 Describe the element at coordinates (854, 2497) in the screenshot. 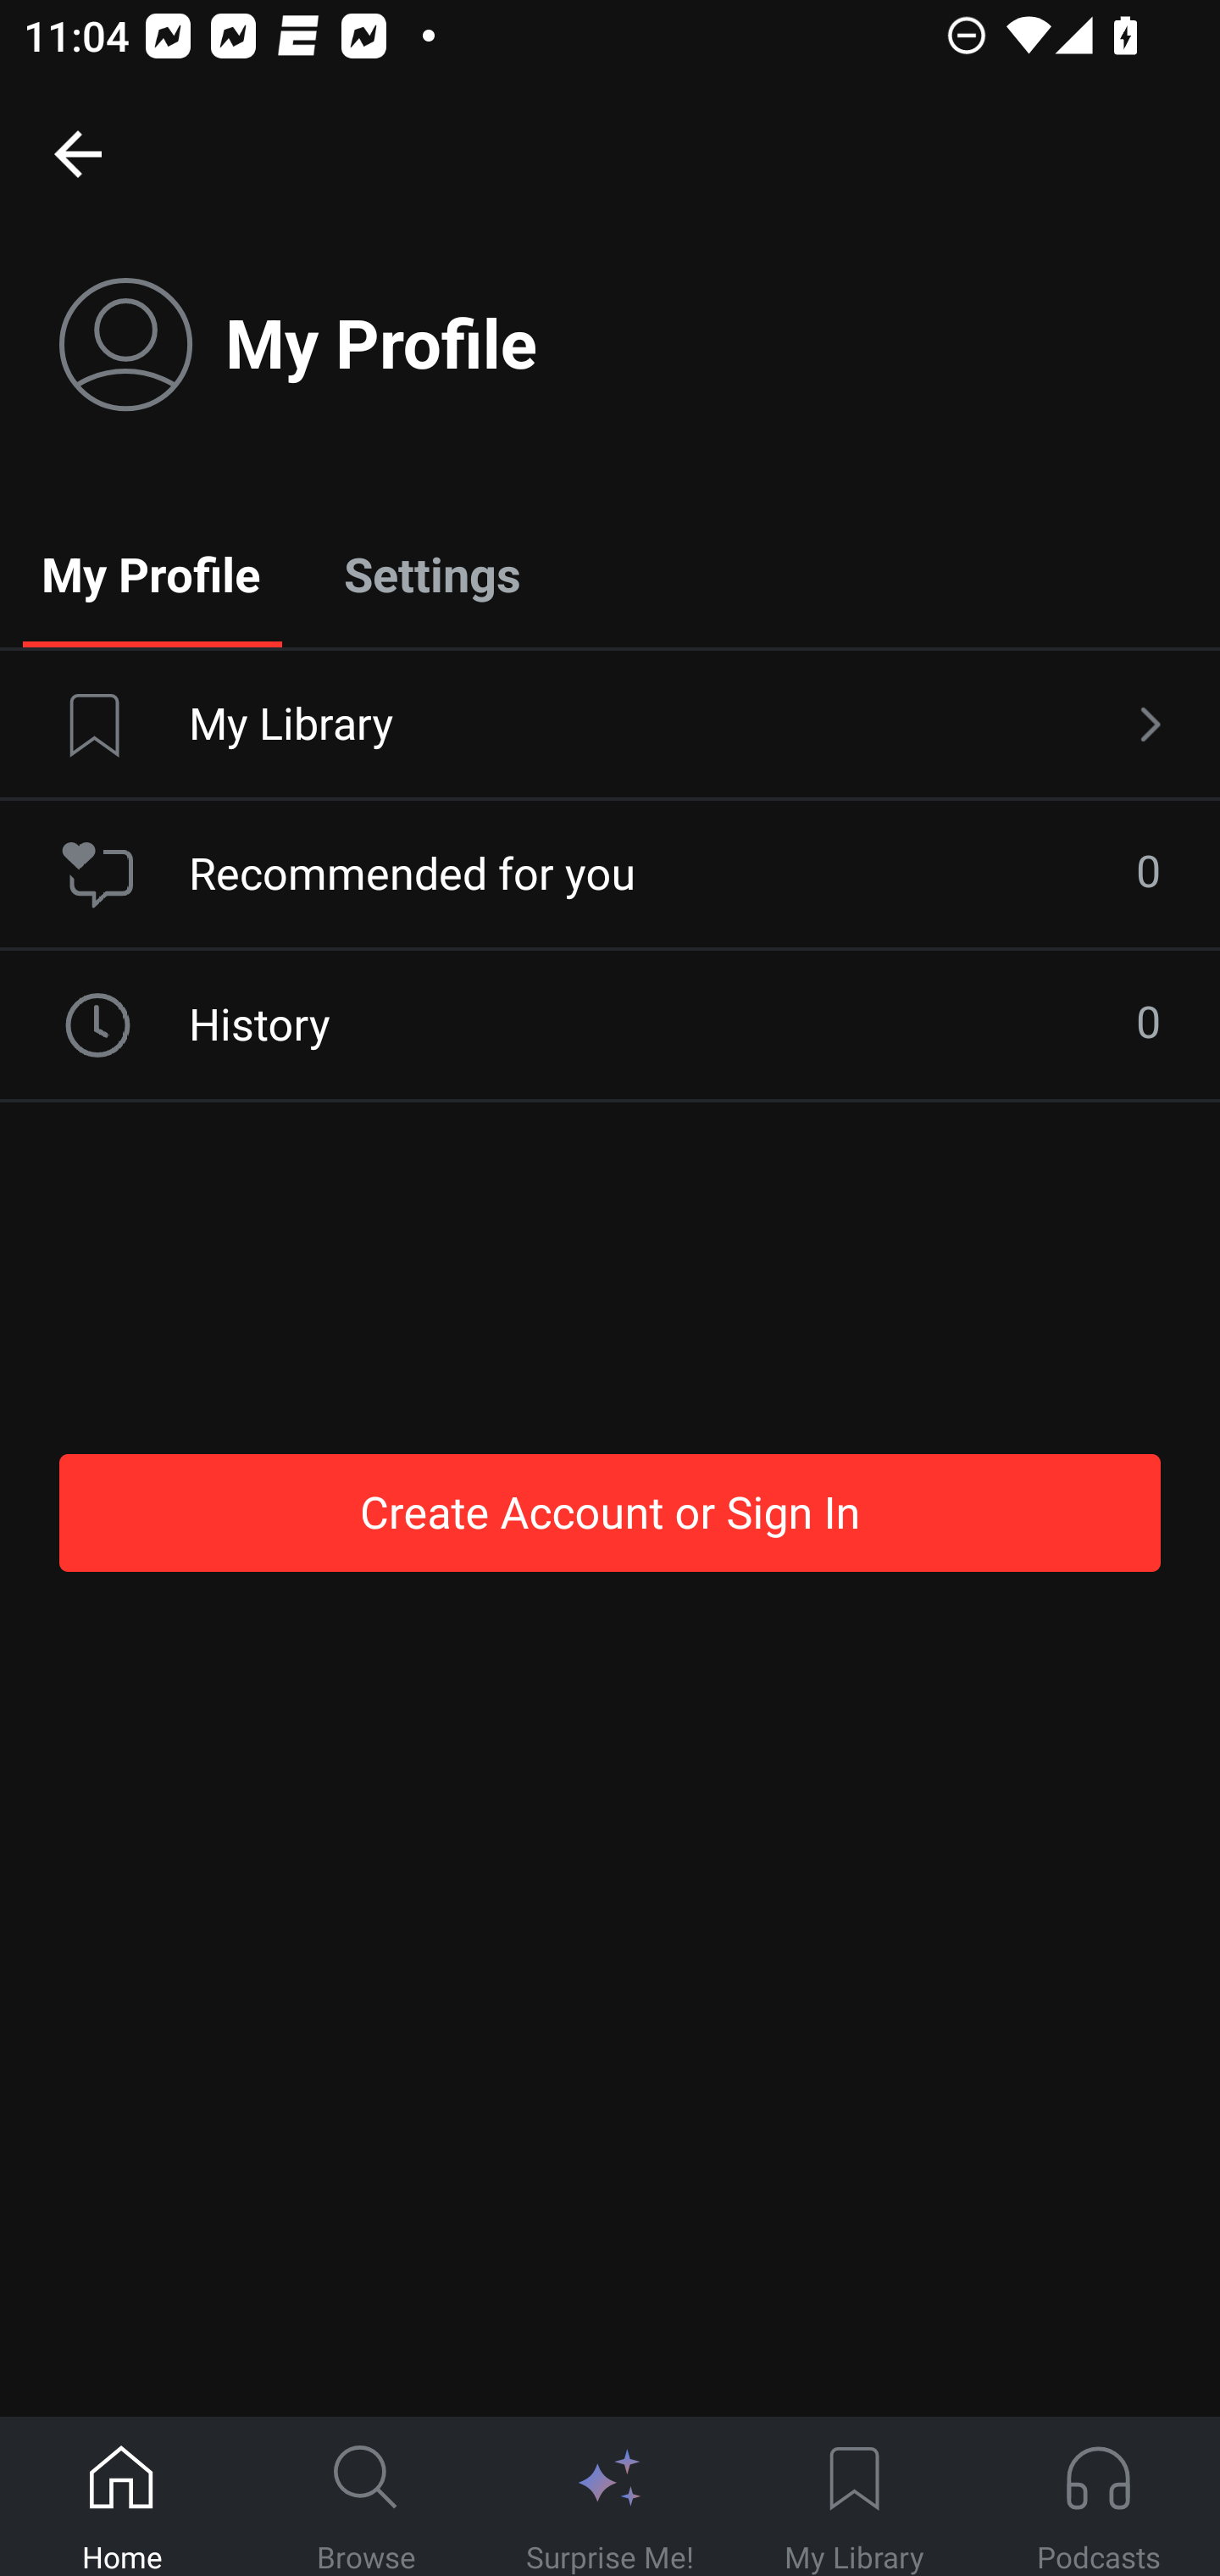

I see `My Library` at that location.